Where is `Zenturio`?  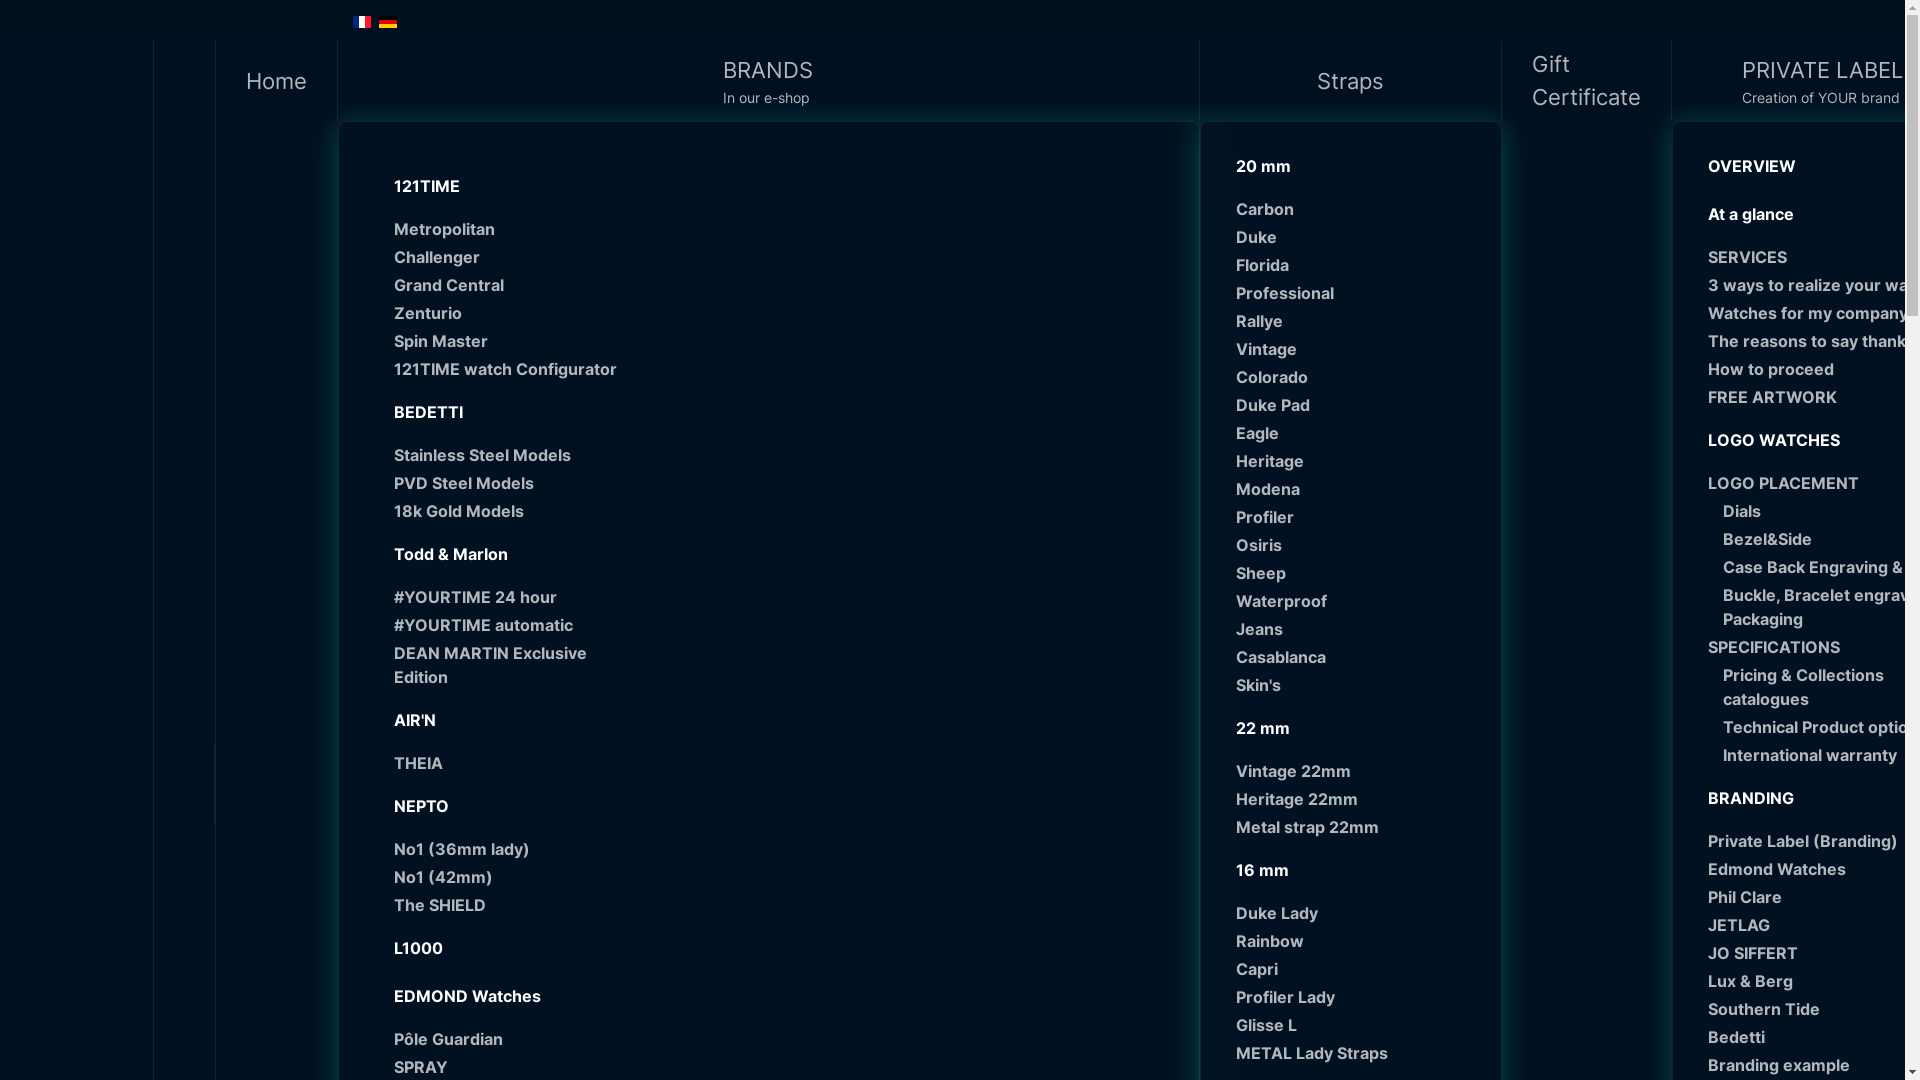
Zenturio is located at coordinates (506, 313).